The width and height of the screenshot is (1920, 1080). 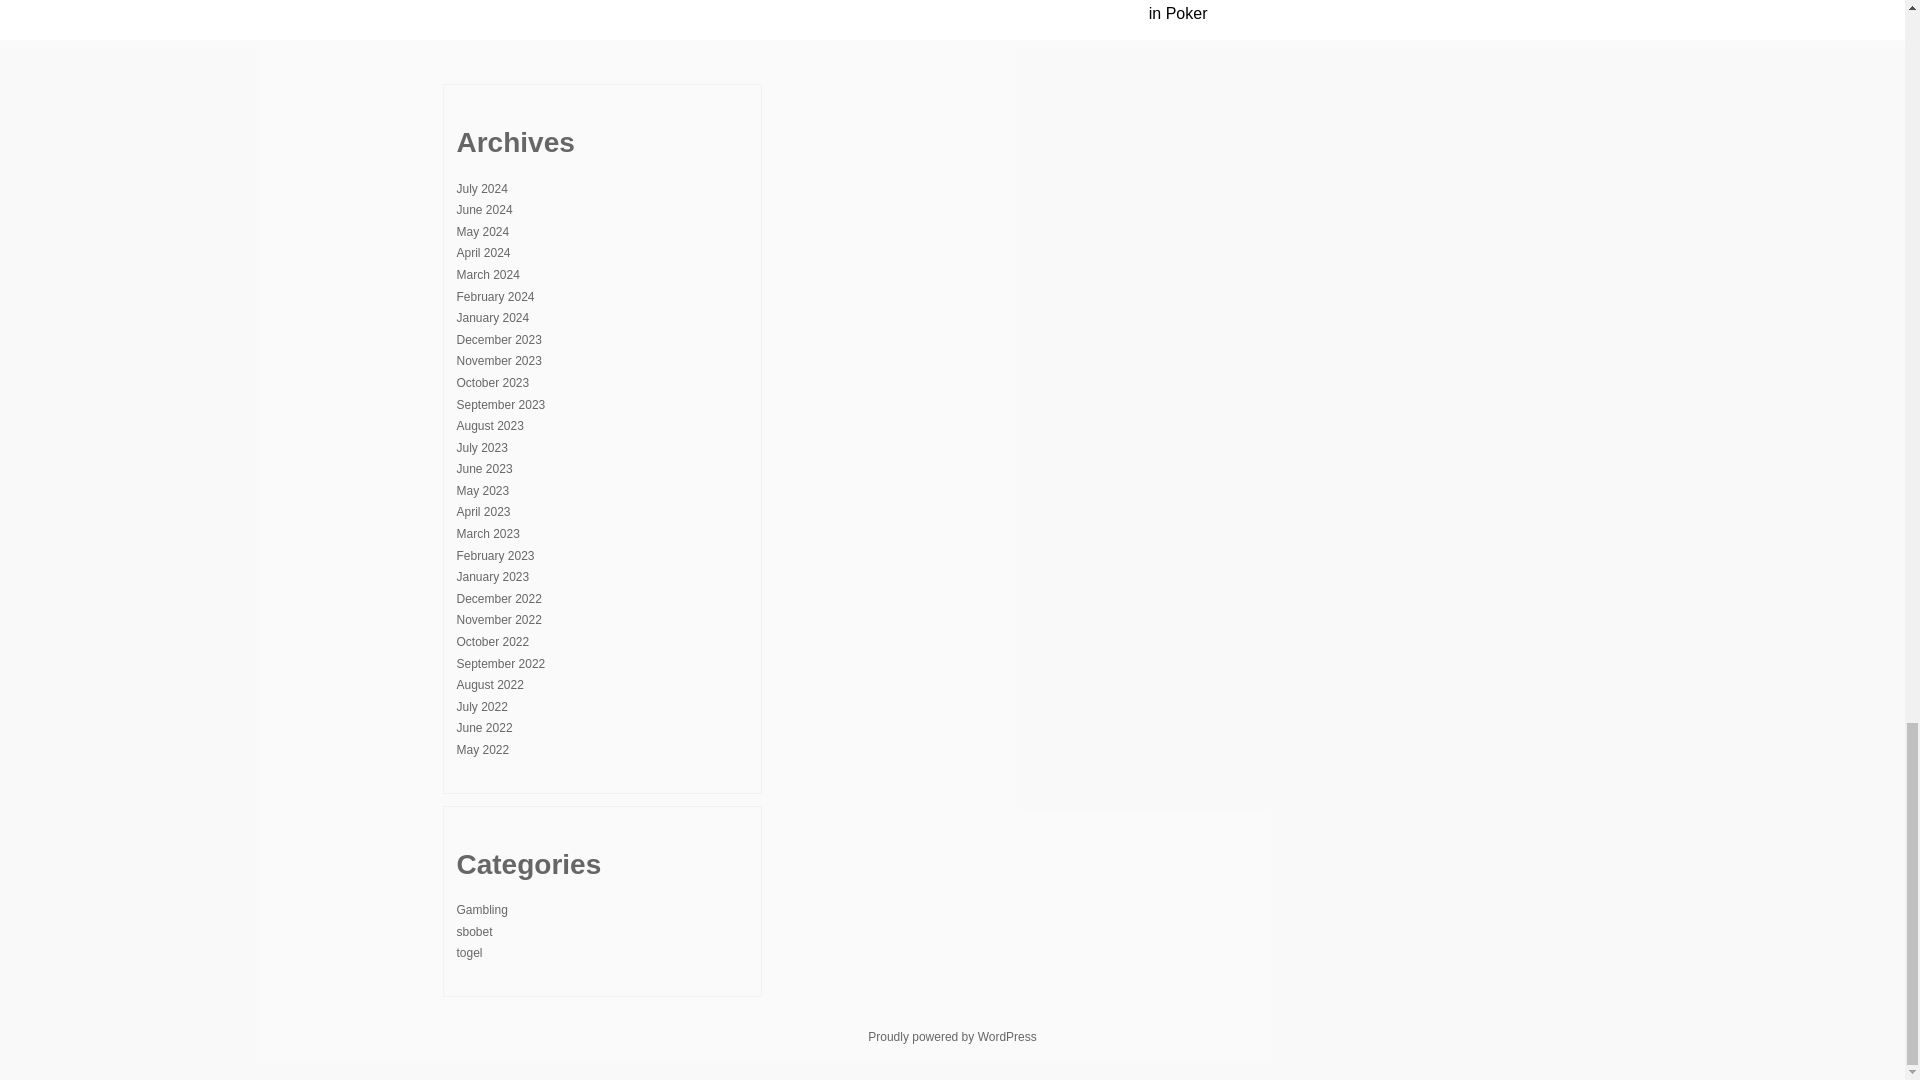 I want to click on April 2023, so click(x=483, y=512).